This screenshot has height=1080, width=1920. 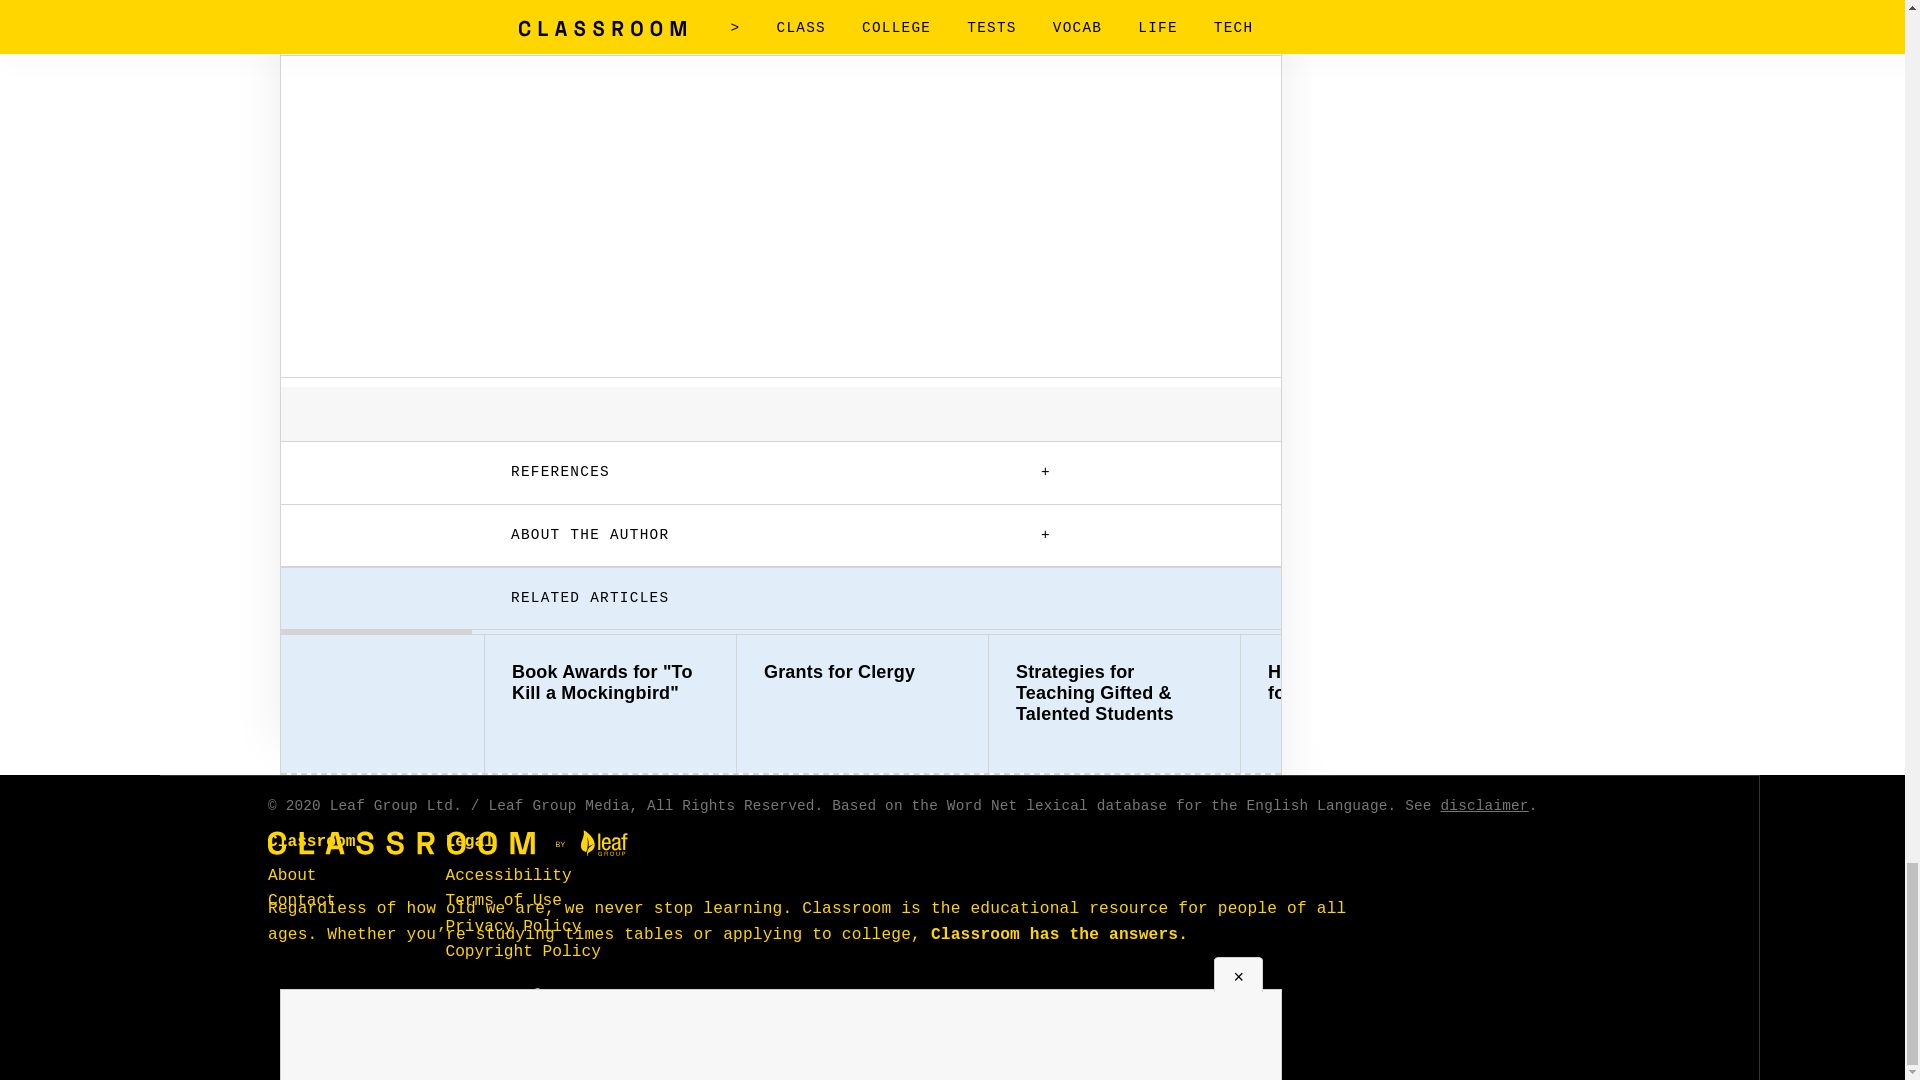 What do you see at coordinates (610, 683) in the screenshot?
I see `Book Awards for "To Kill a Mockingbird"` at bounding box center [610, 683].